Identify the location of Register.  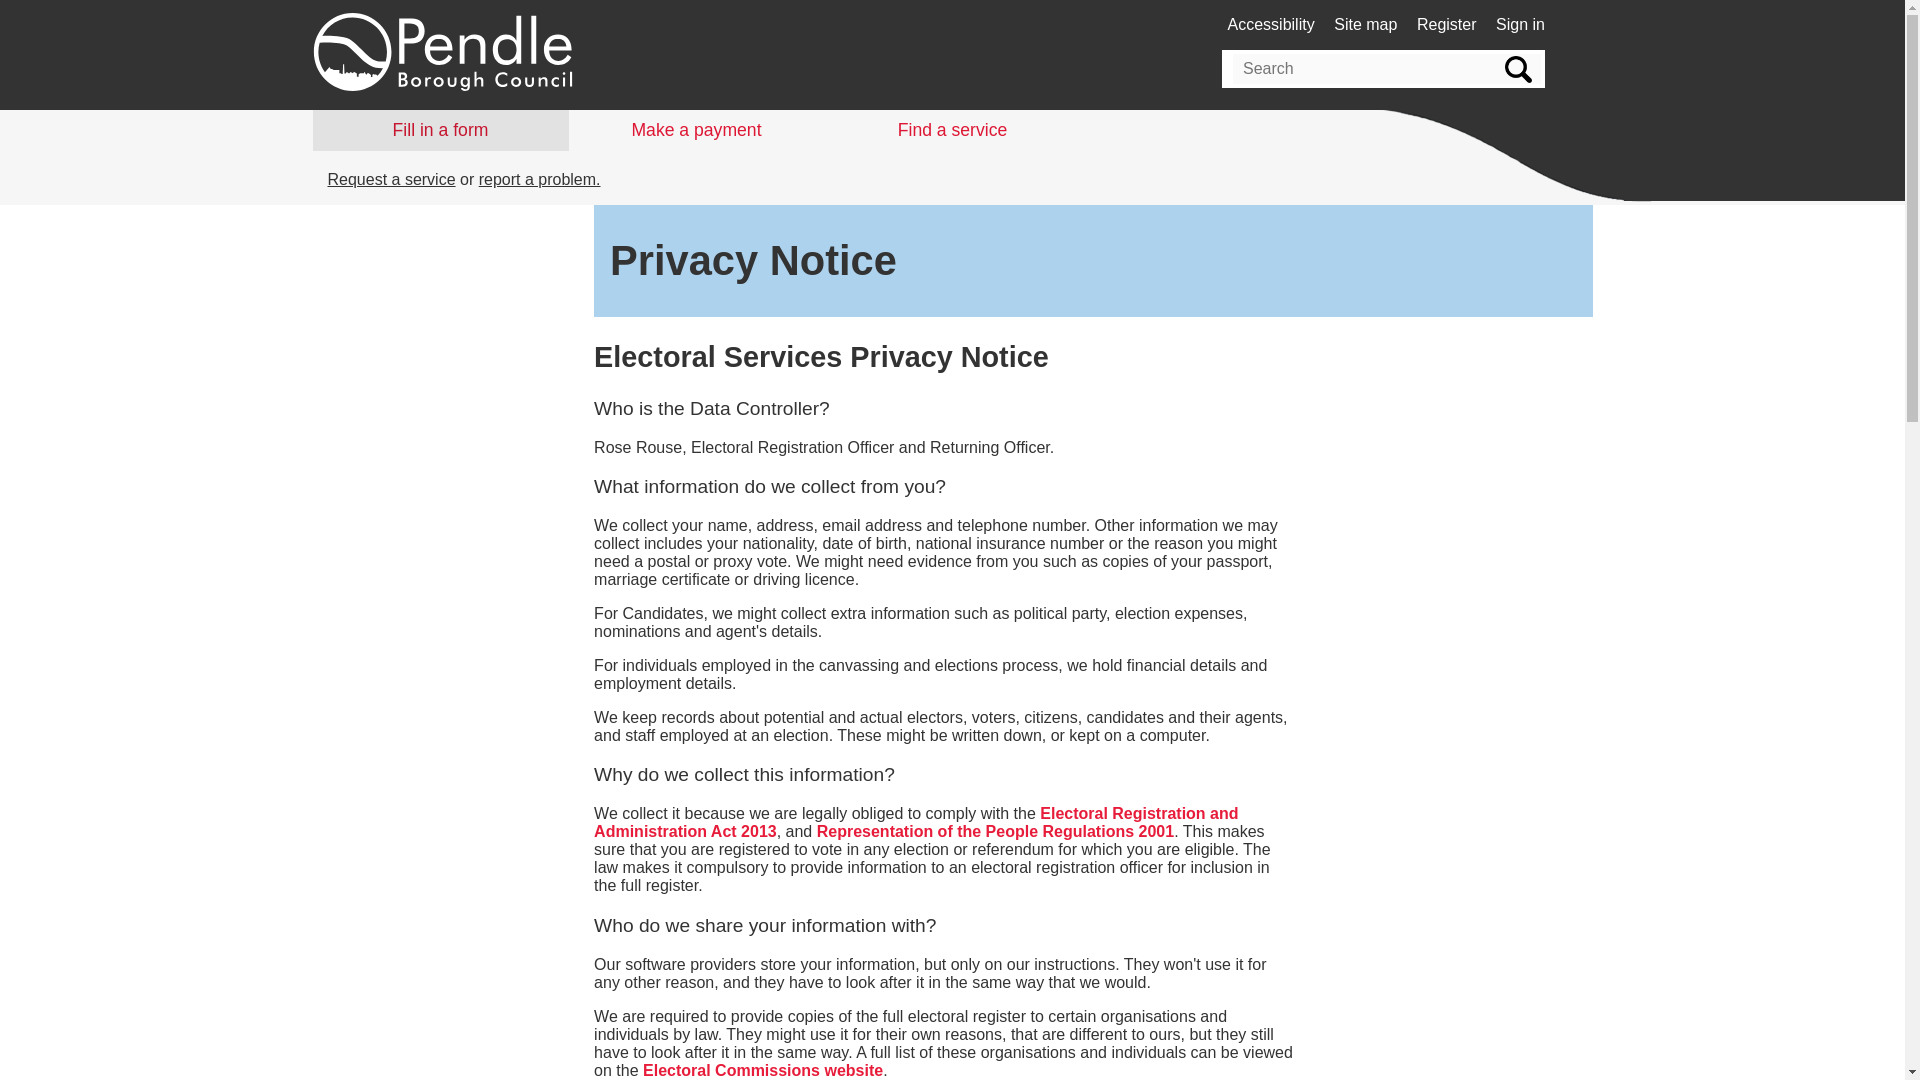
(1446, 24).